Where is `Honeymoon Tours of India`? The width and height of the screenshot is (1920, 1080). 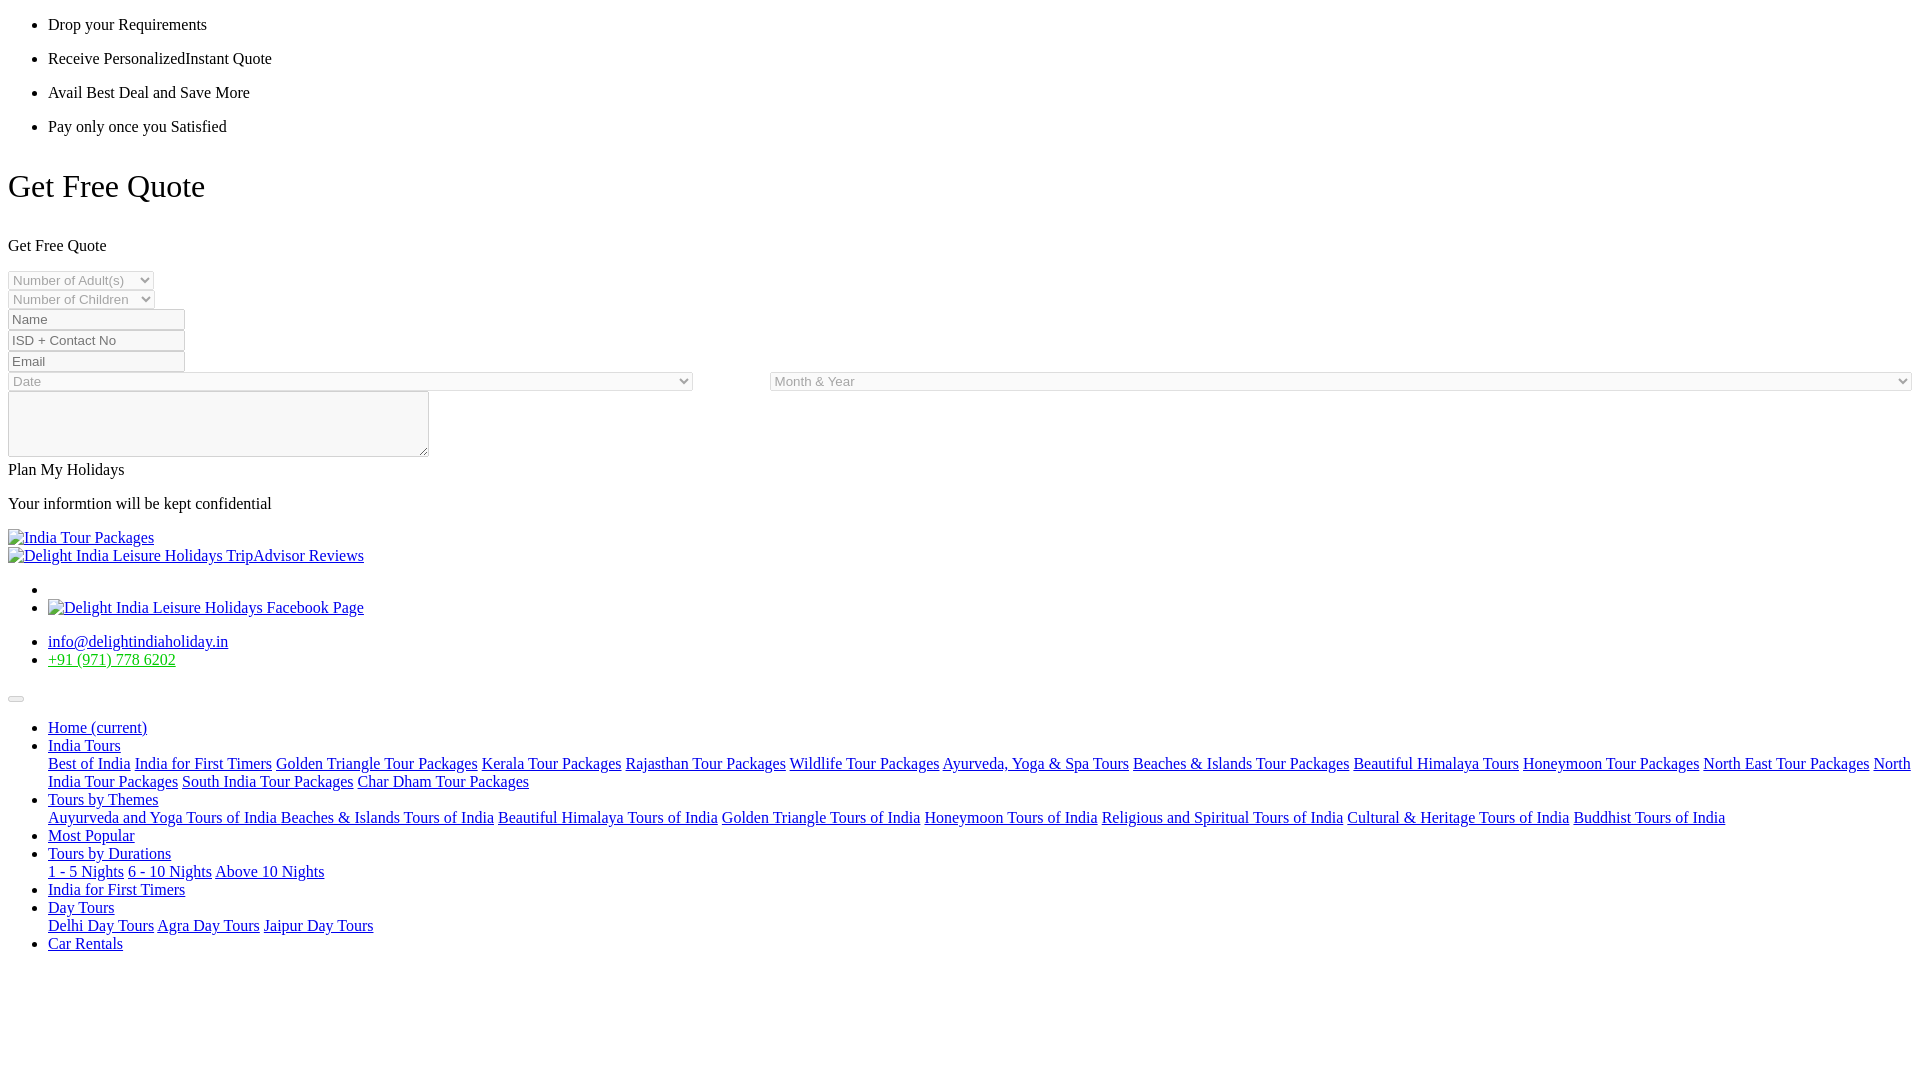
Honeymoon Tours of India is located at coordinates (1010, 817).